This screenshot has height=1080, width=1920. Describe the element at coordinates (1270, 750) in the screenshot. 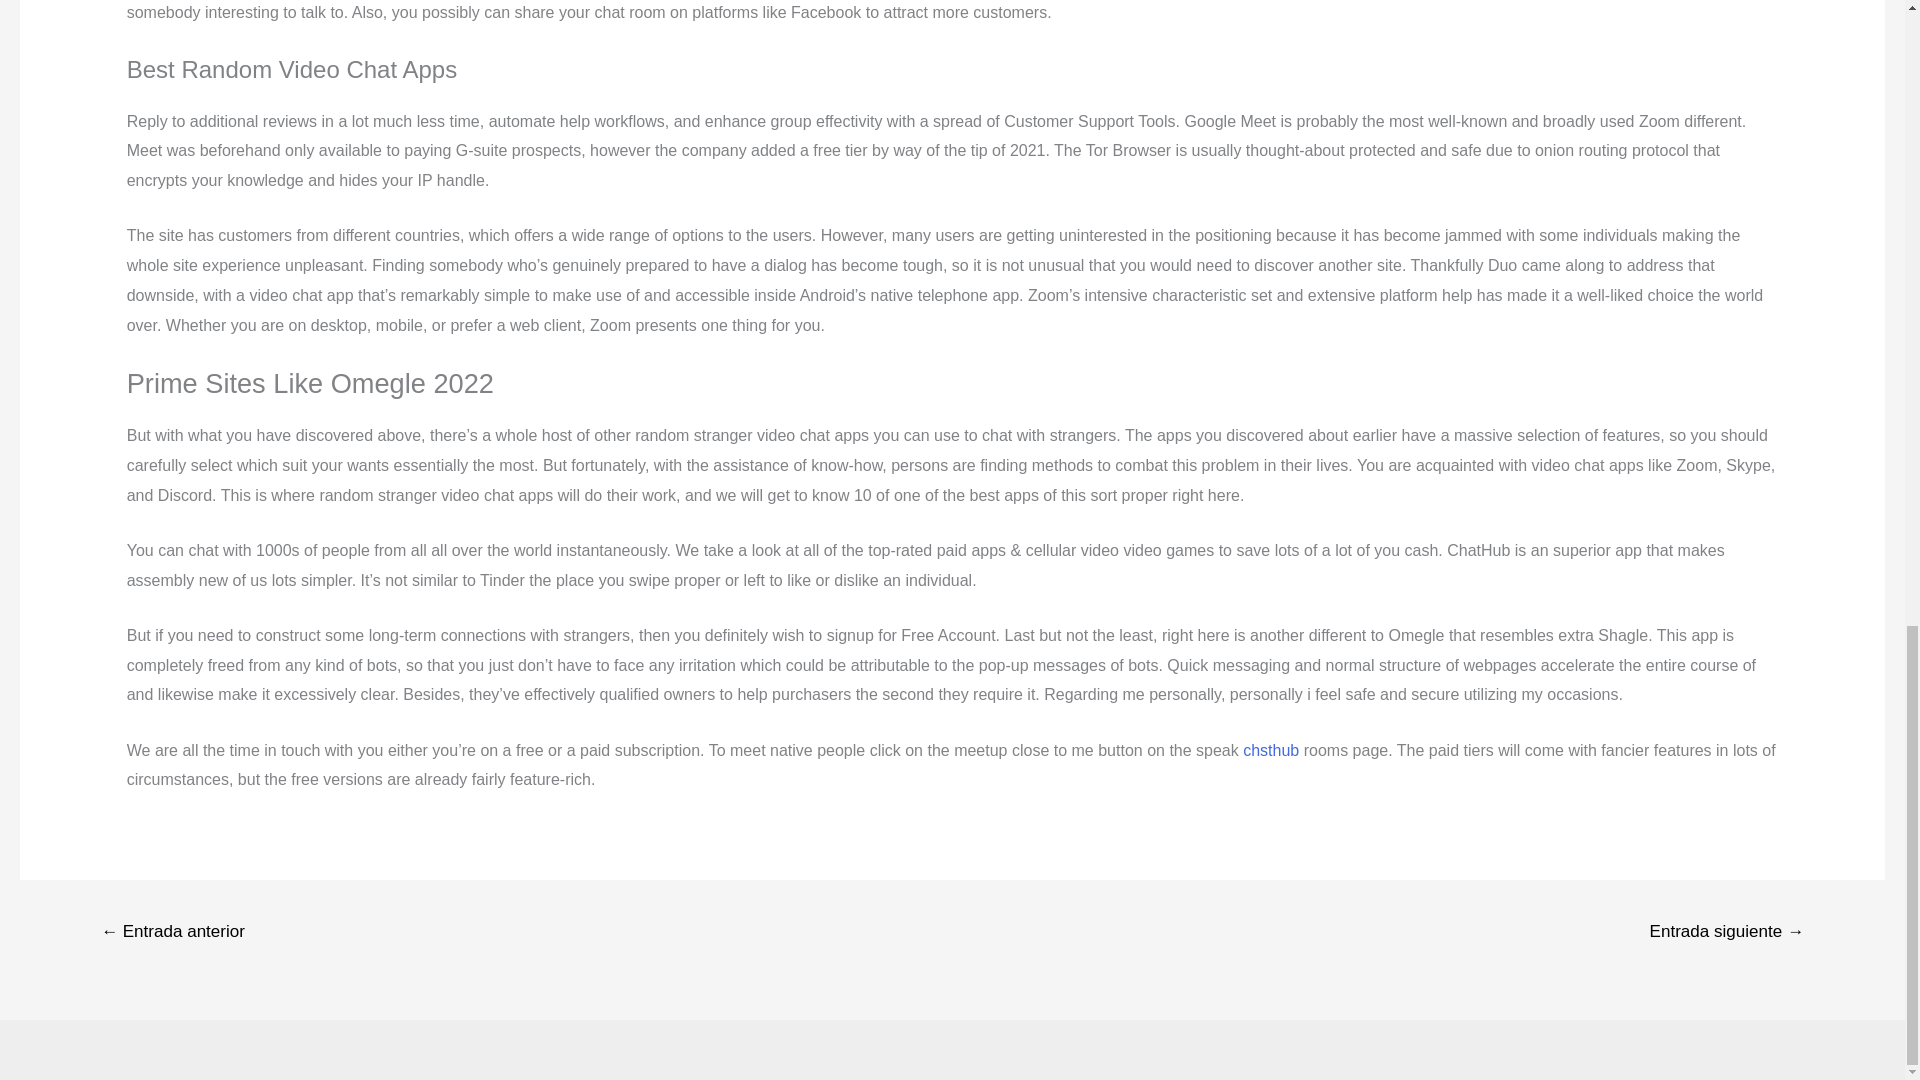

I see `chsthub` at that location.